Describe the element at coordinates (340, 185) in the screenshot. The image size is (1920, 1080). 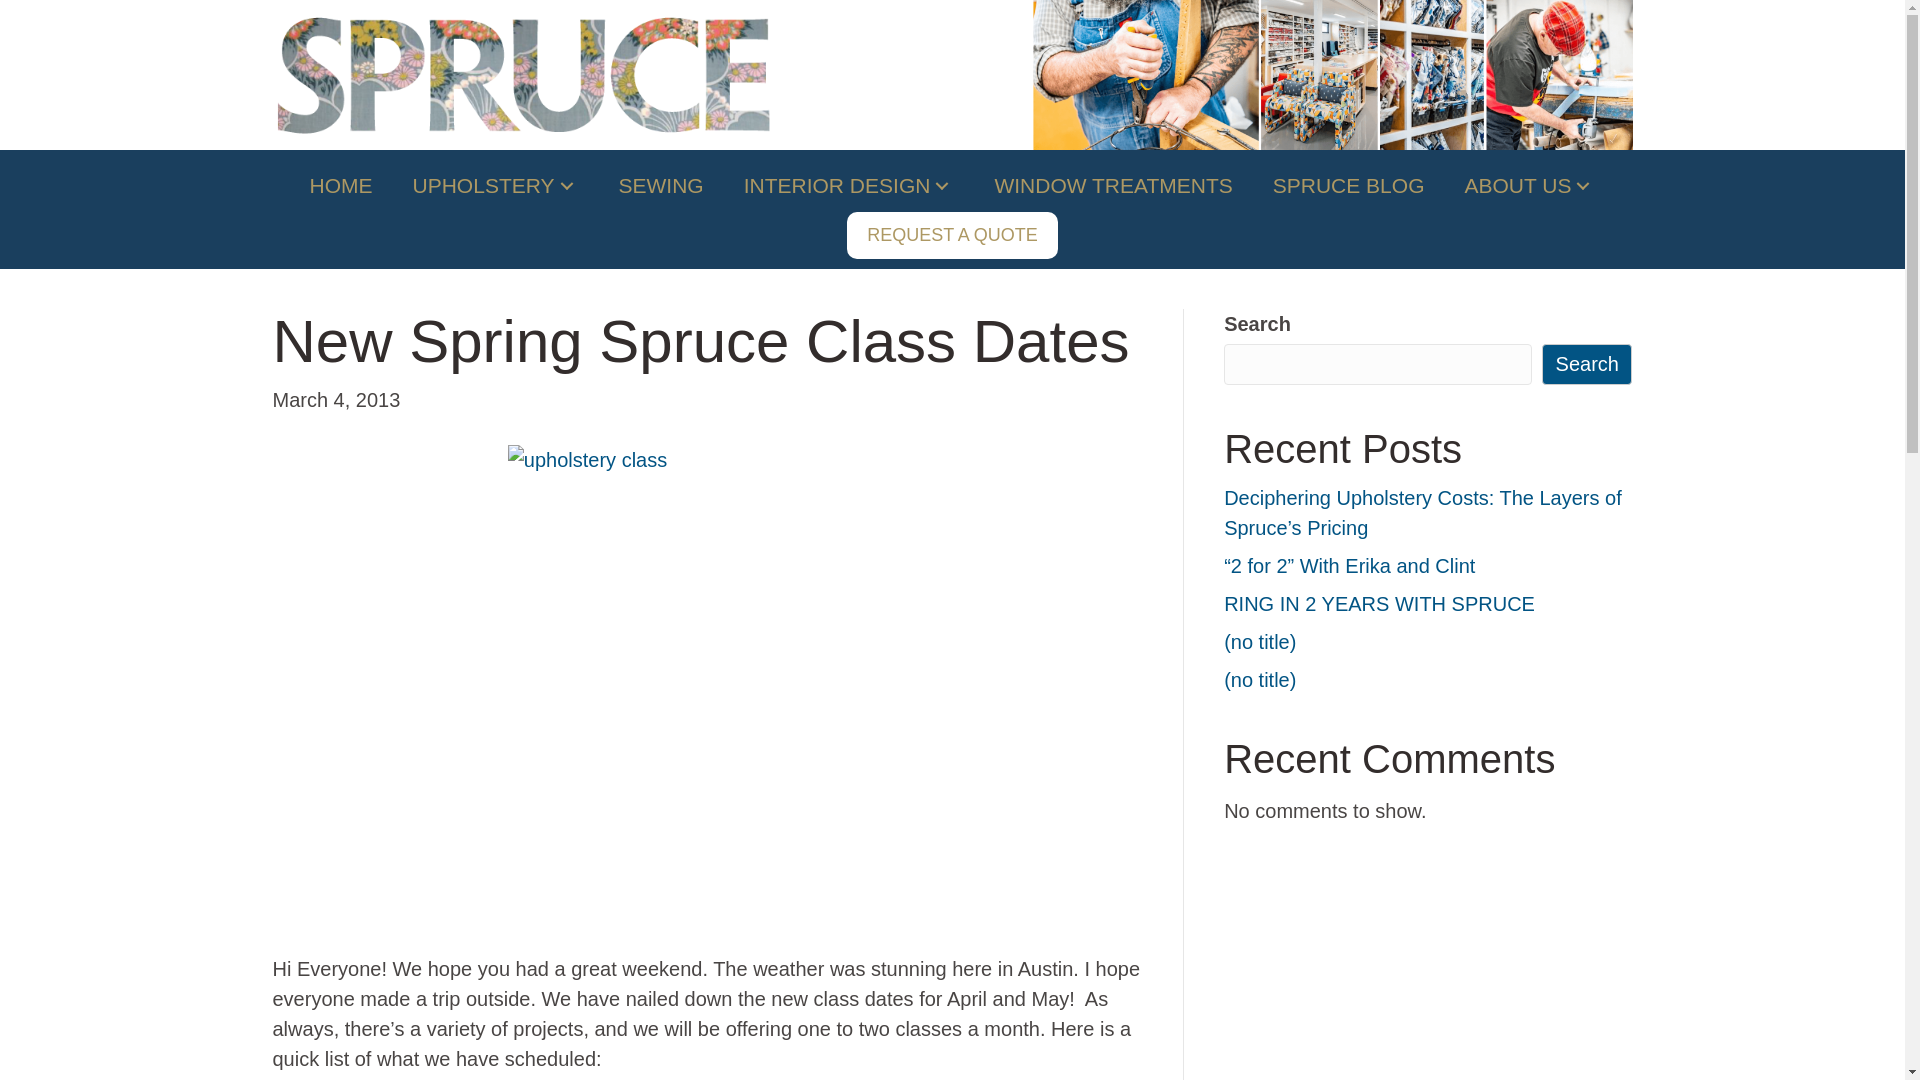
I see `HOME` at that location.